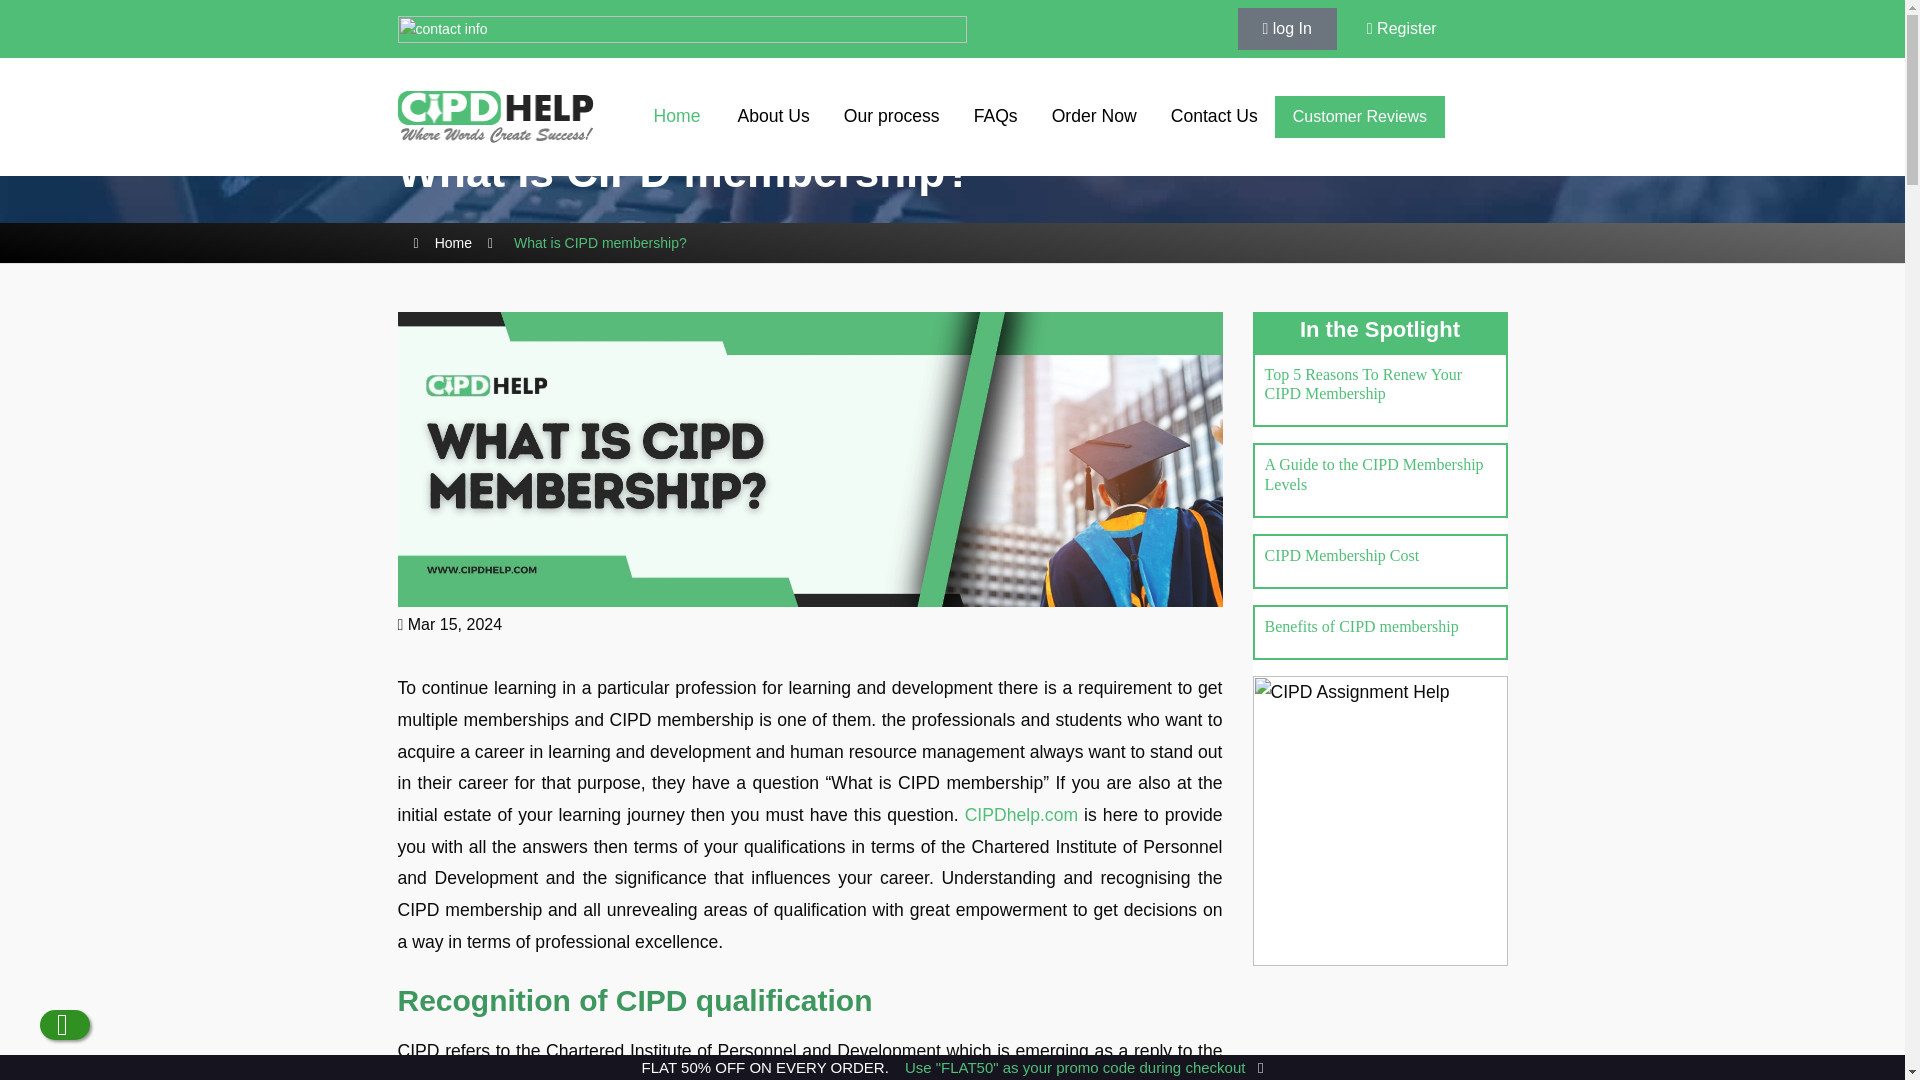  Describe the element at coordinates (1094, 117) in the screenshot. I see `Order Now` at that location.